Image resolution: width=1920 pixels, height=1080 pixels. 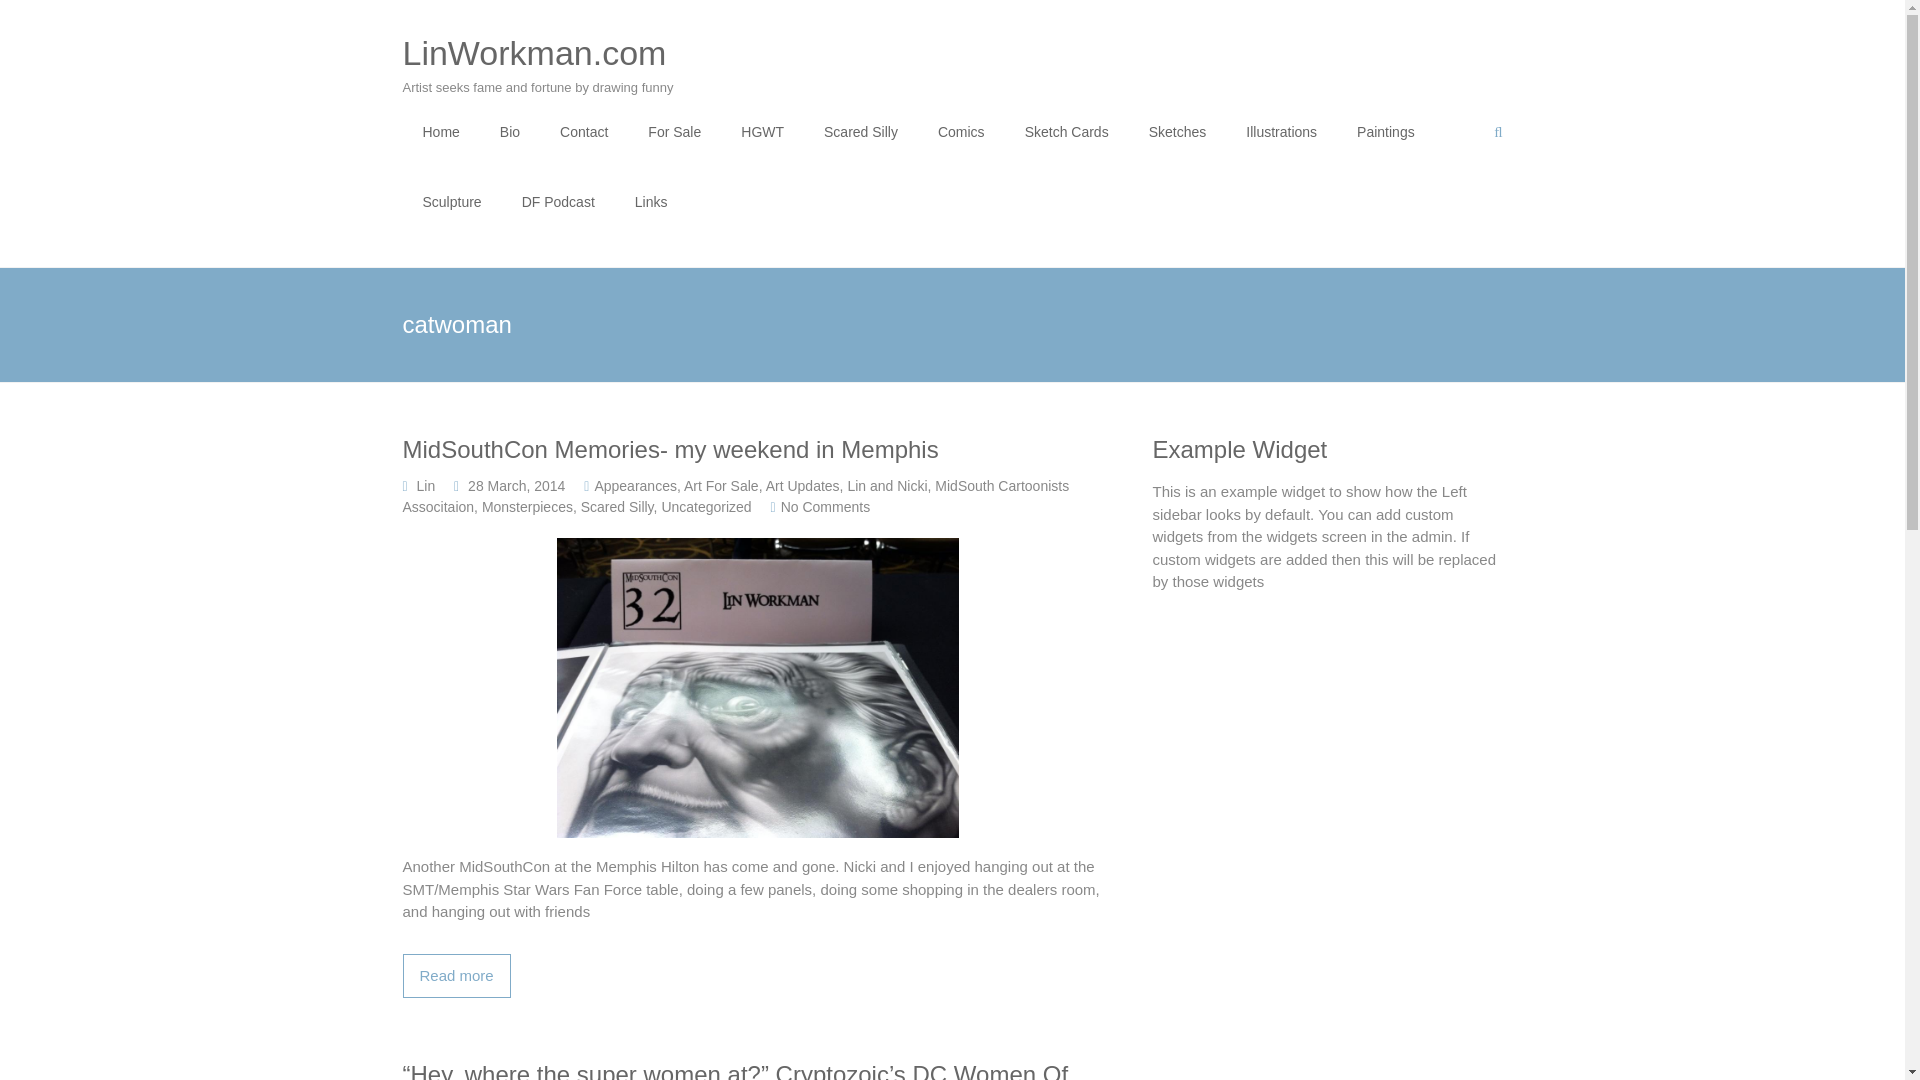 What do you see at coordinates (534, 52) in the screenshot?
I see `LinWorkman.com` at bounding box center [534, 52].